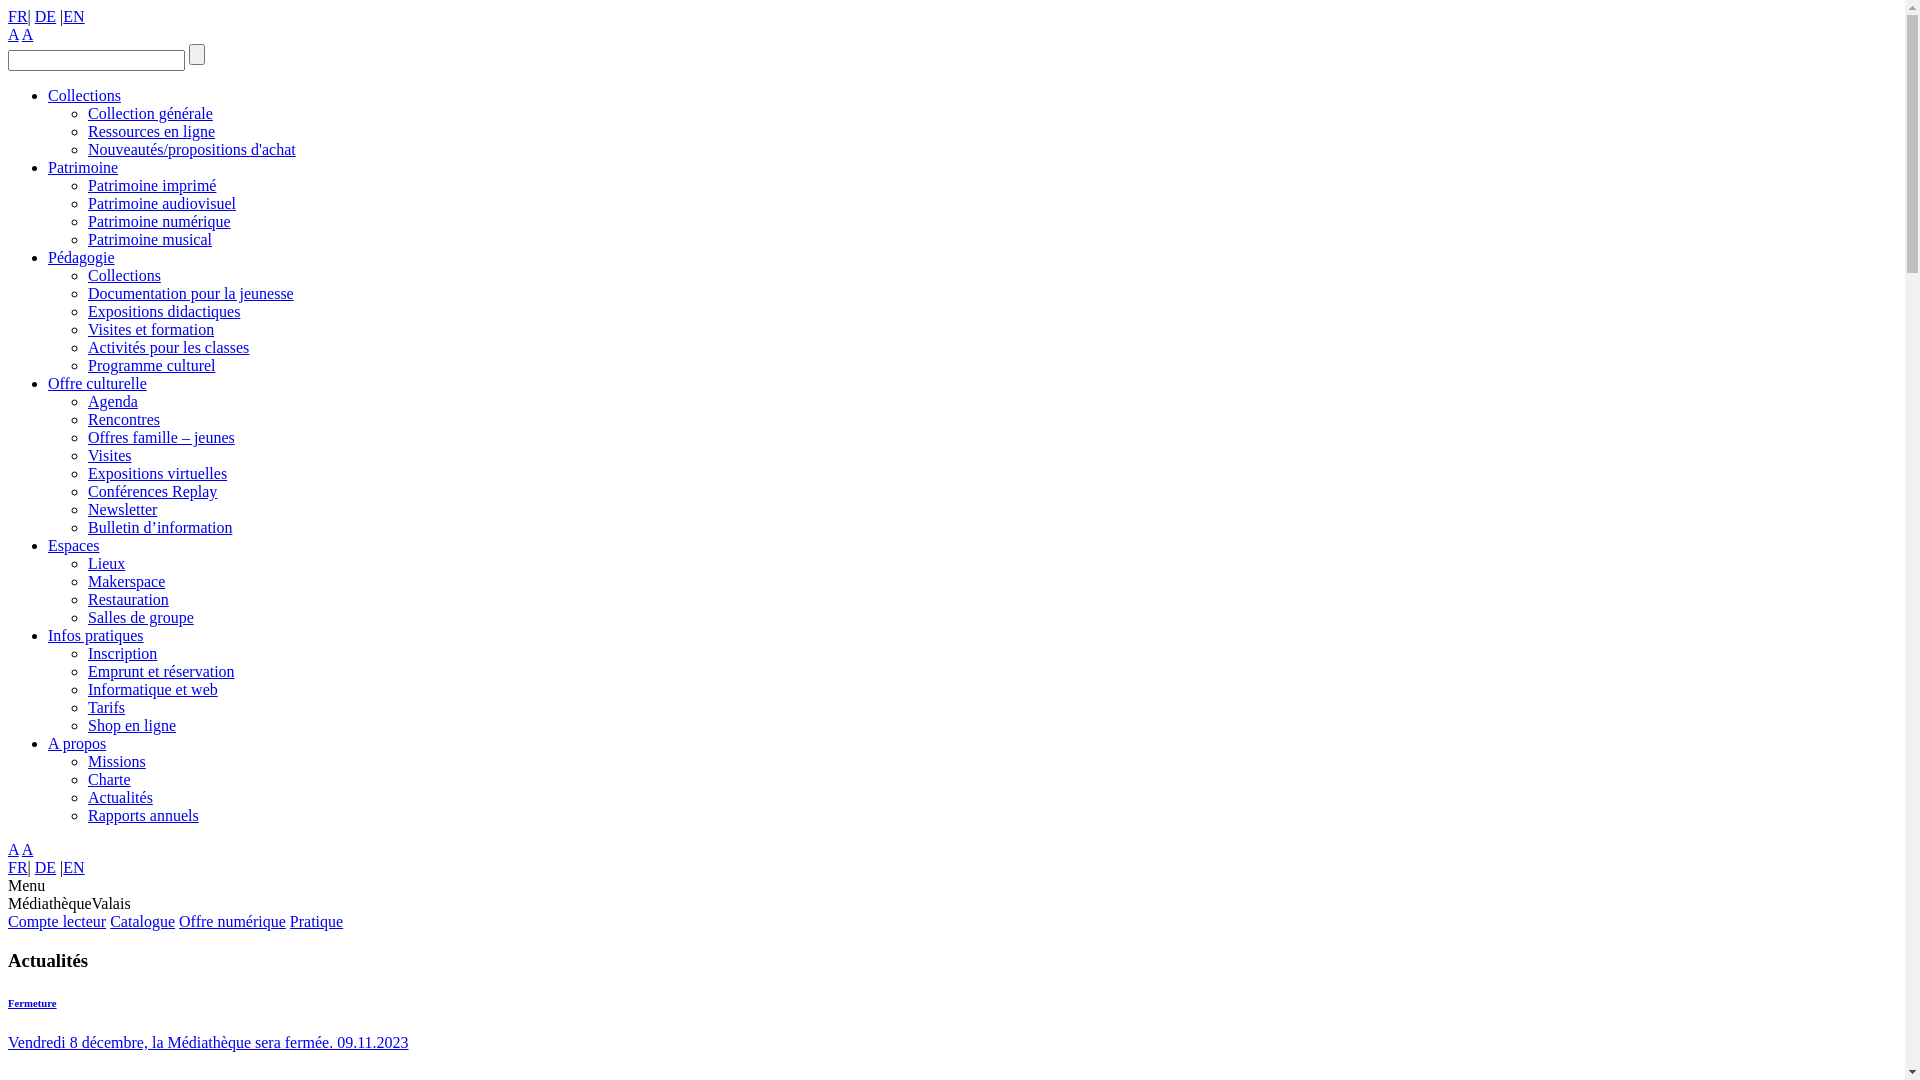 The height and width of the screenshot is (1080, 1920). Describe the element at coordinates (106, 564) in the screenshot. I see `Lieux` at that location.